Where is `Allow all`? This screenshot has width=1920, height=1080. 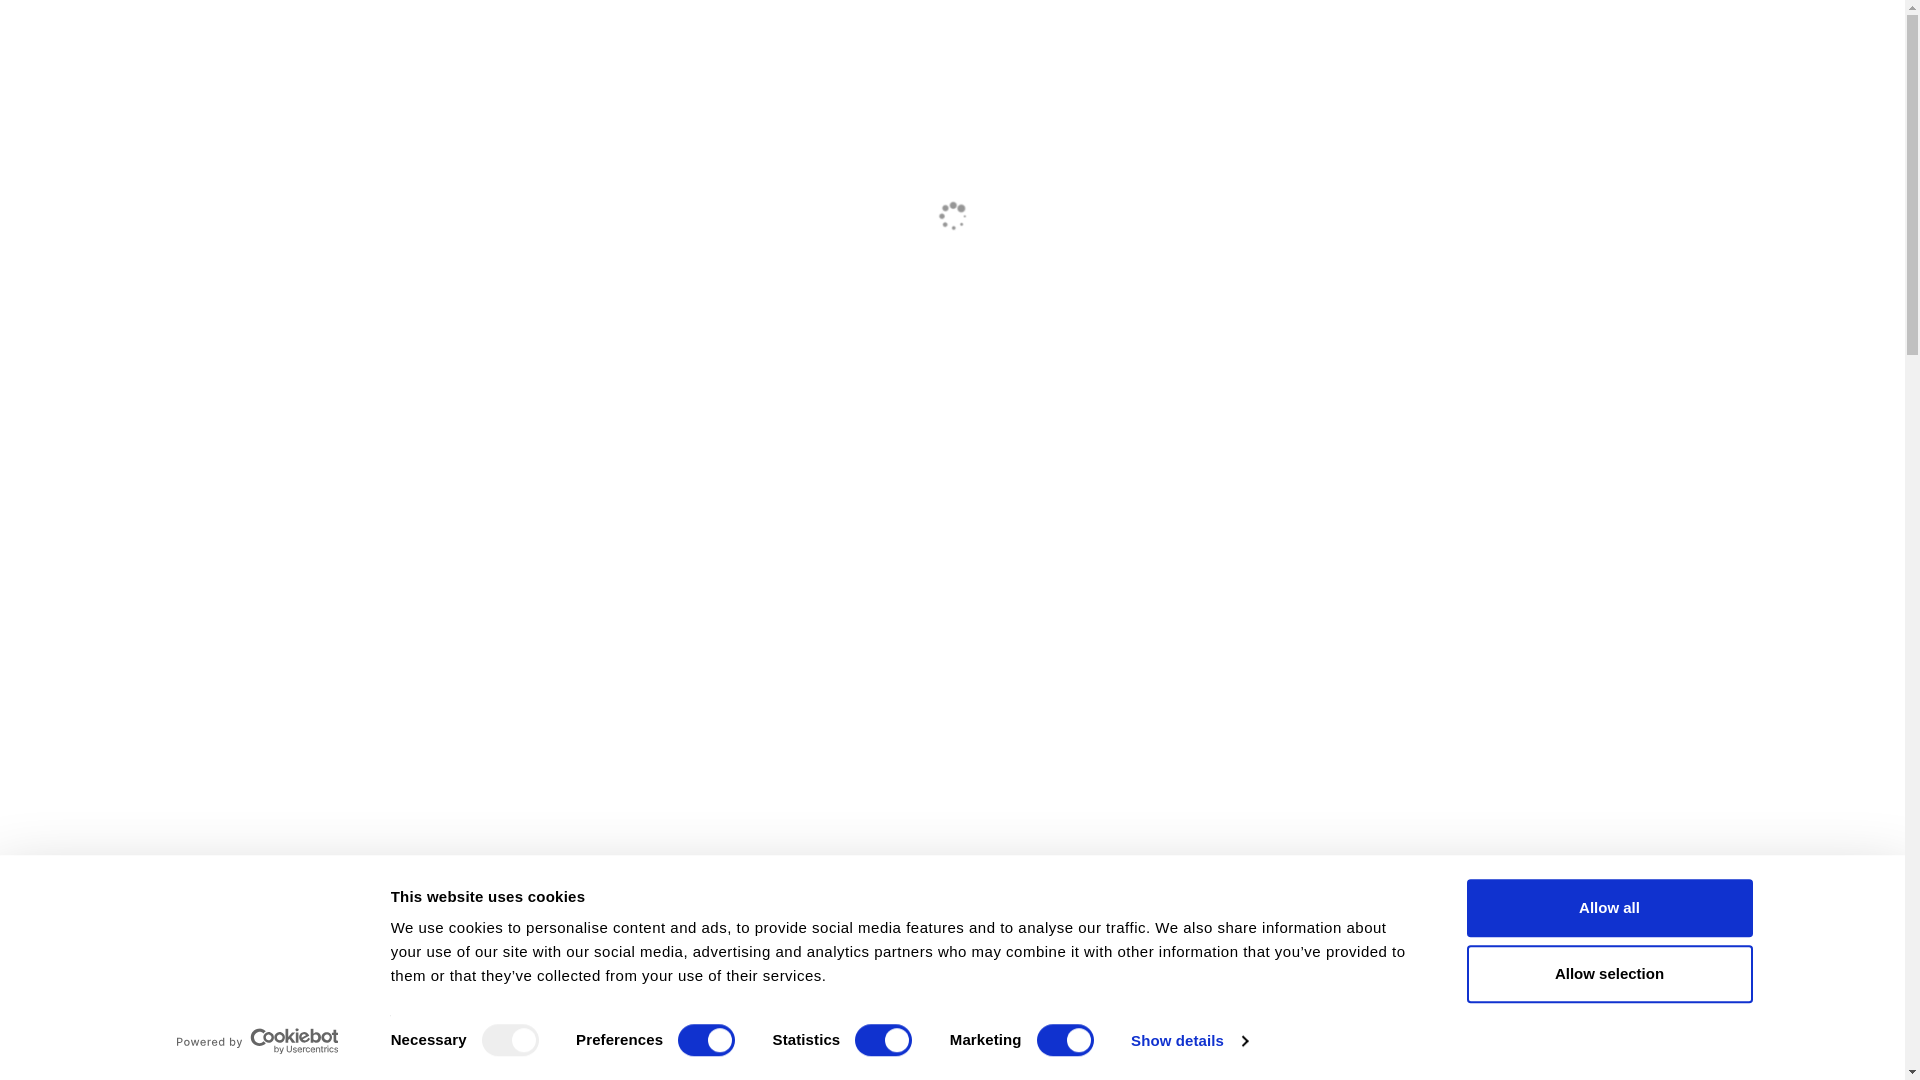 Allow all is located at coordinates (1608, 908).